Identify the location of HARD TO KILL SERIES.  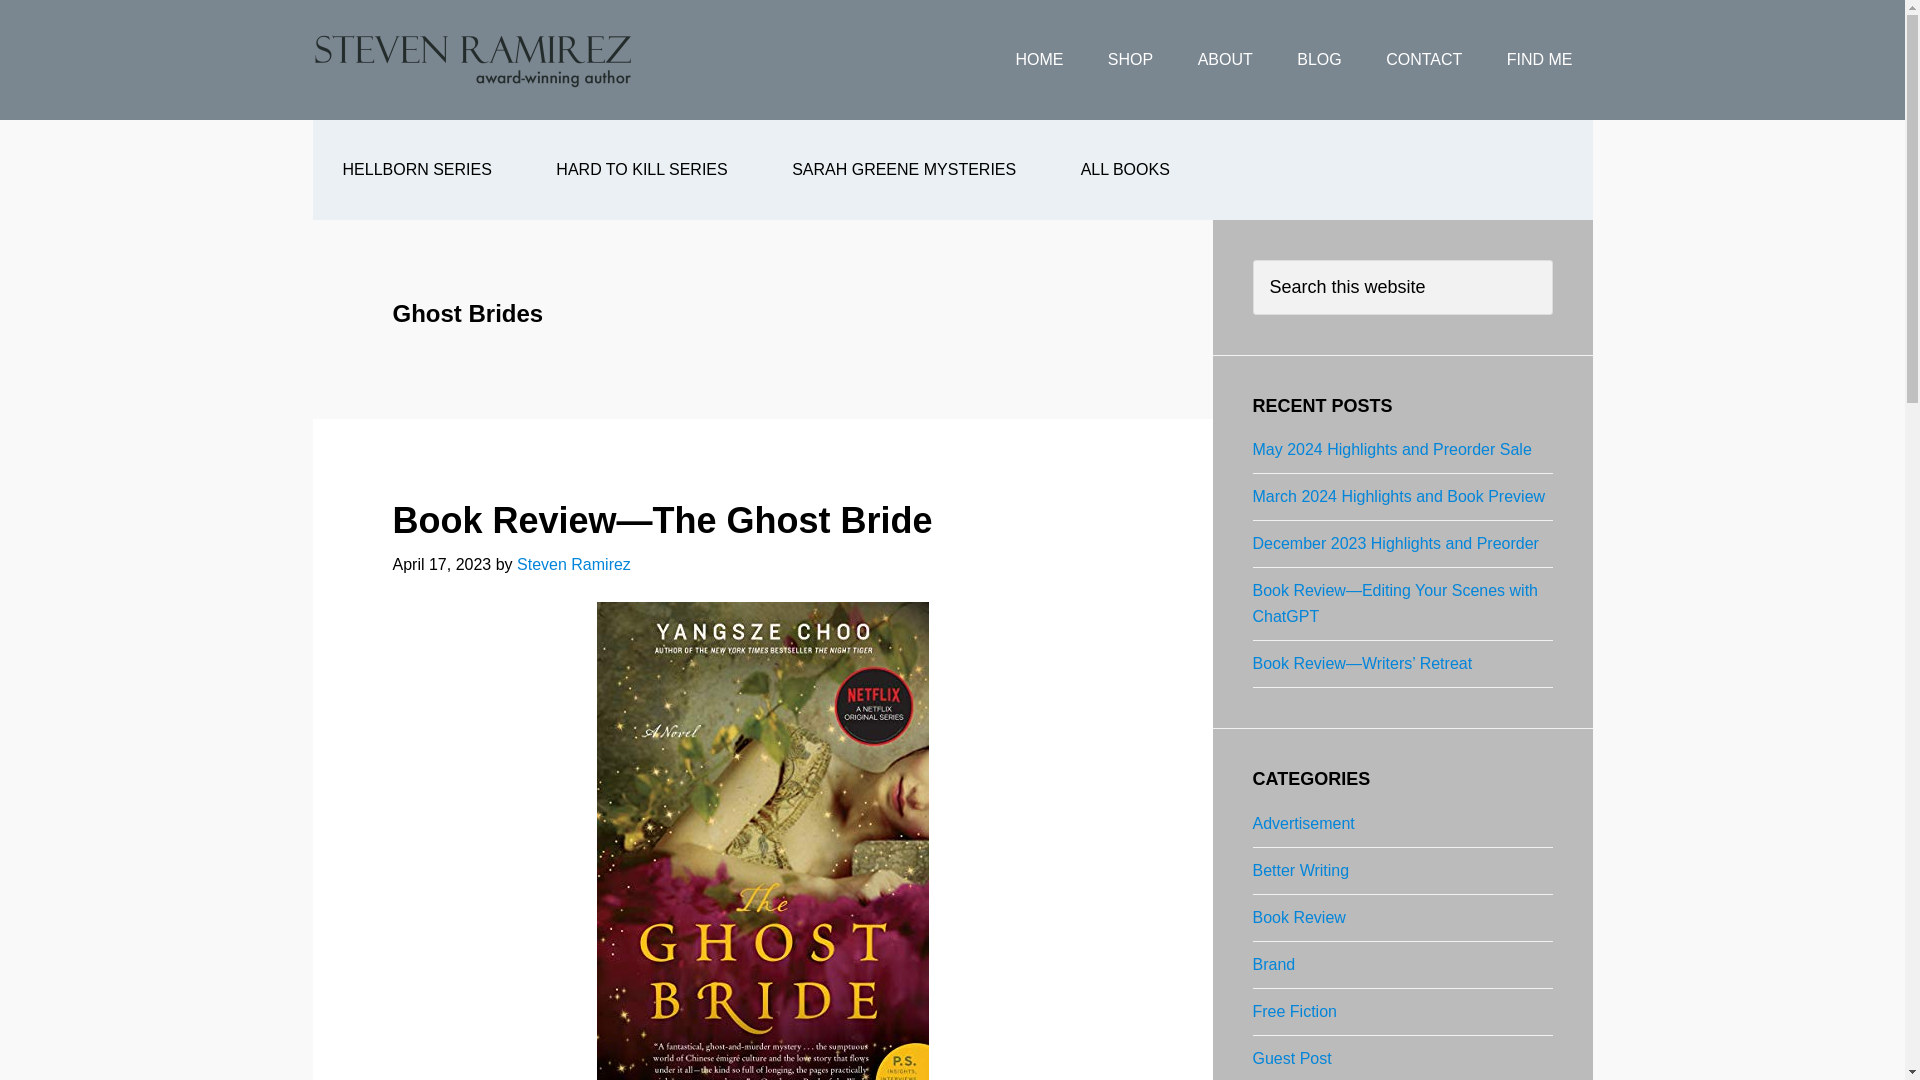
(641, 170).